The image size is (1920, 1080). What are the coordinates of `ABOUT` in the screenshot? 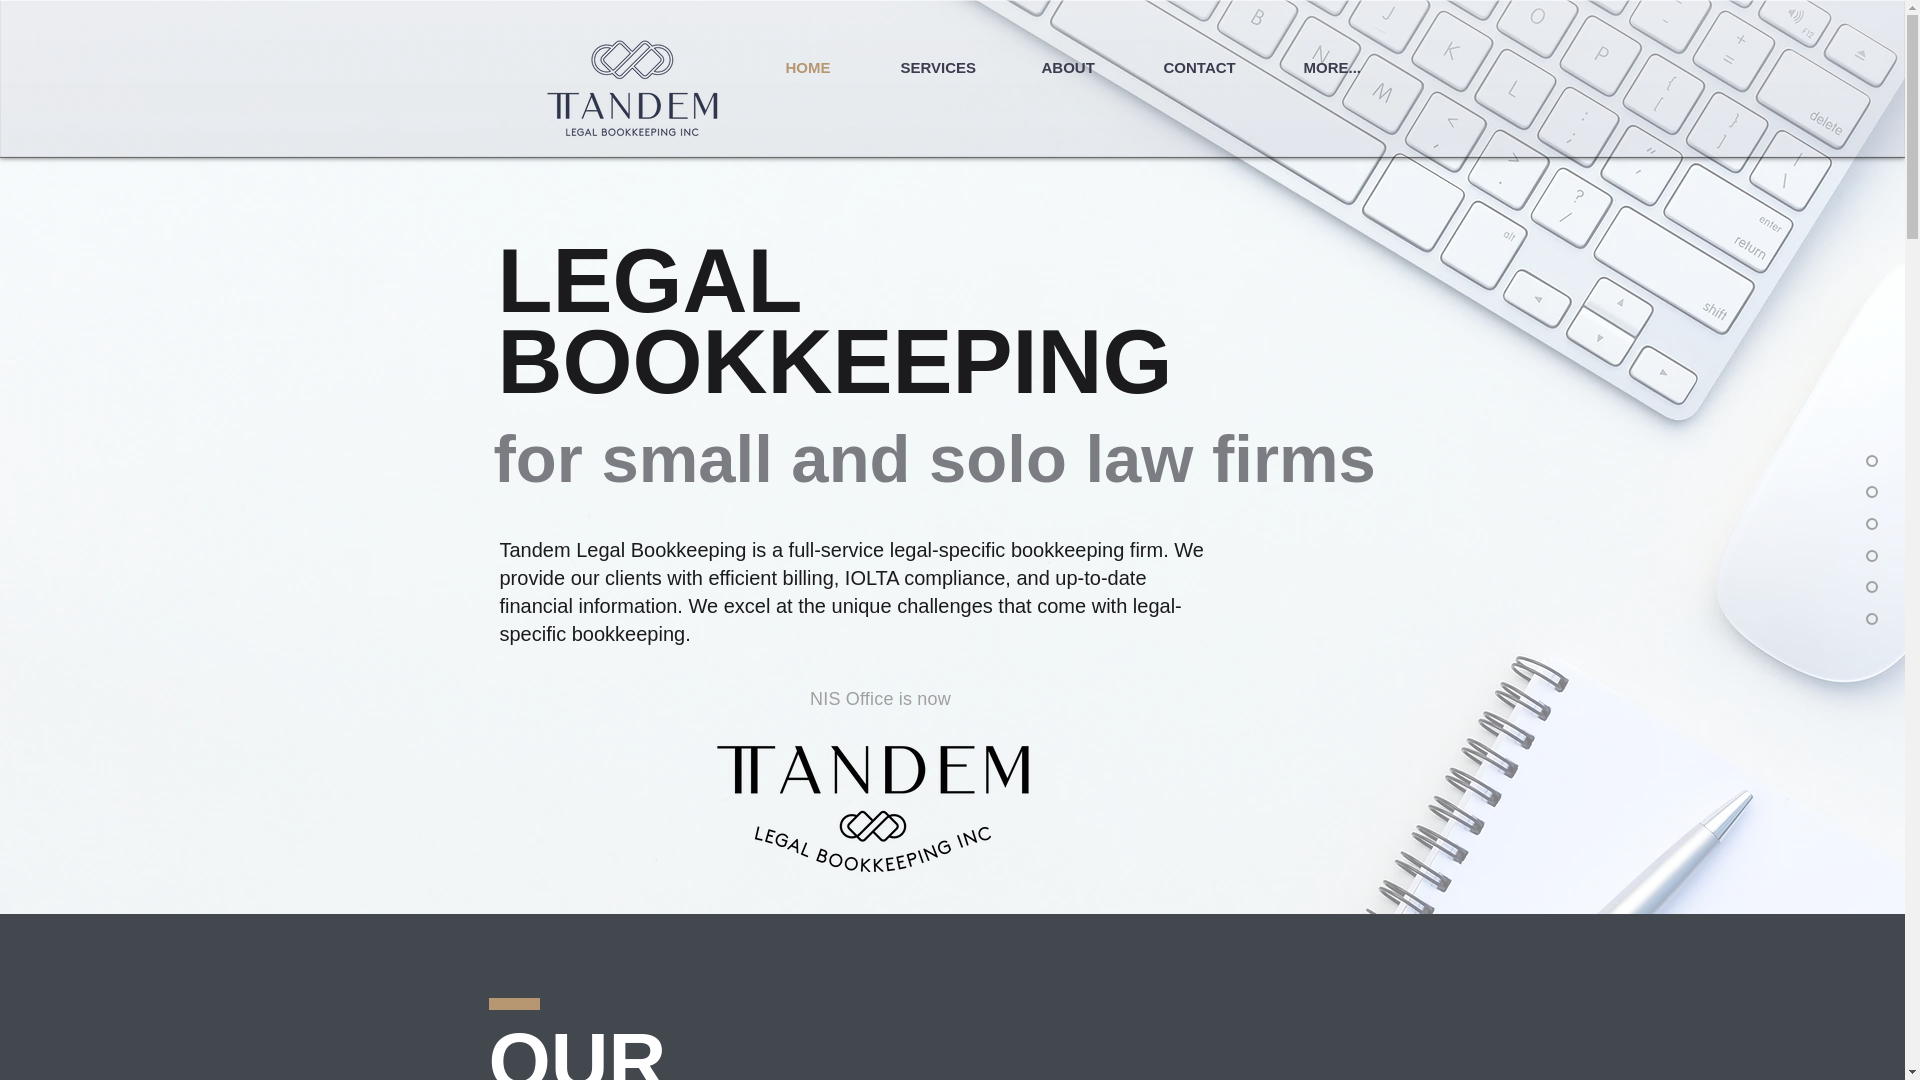 It's located at (1090, 68).